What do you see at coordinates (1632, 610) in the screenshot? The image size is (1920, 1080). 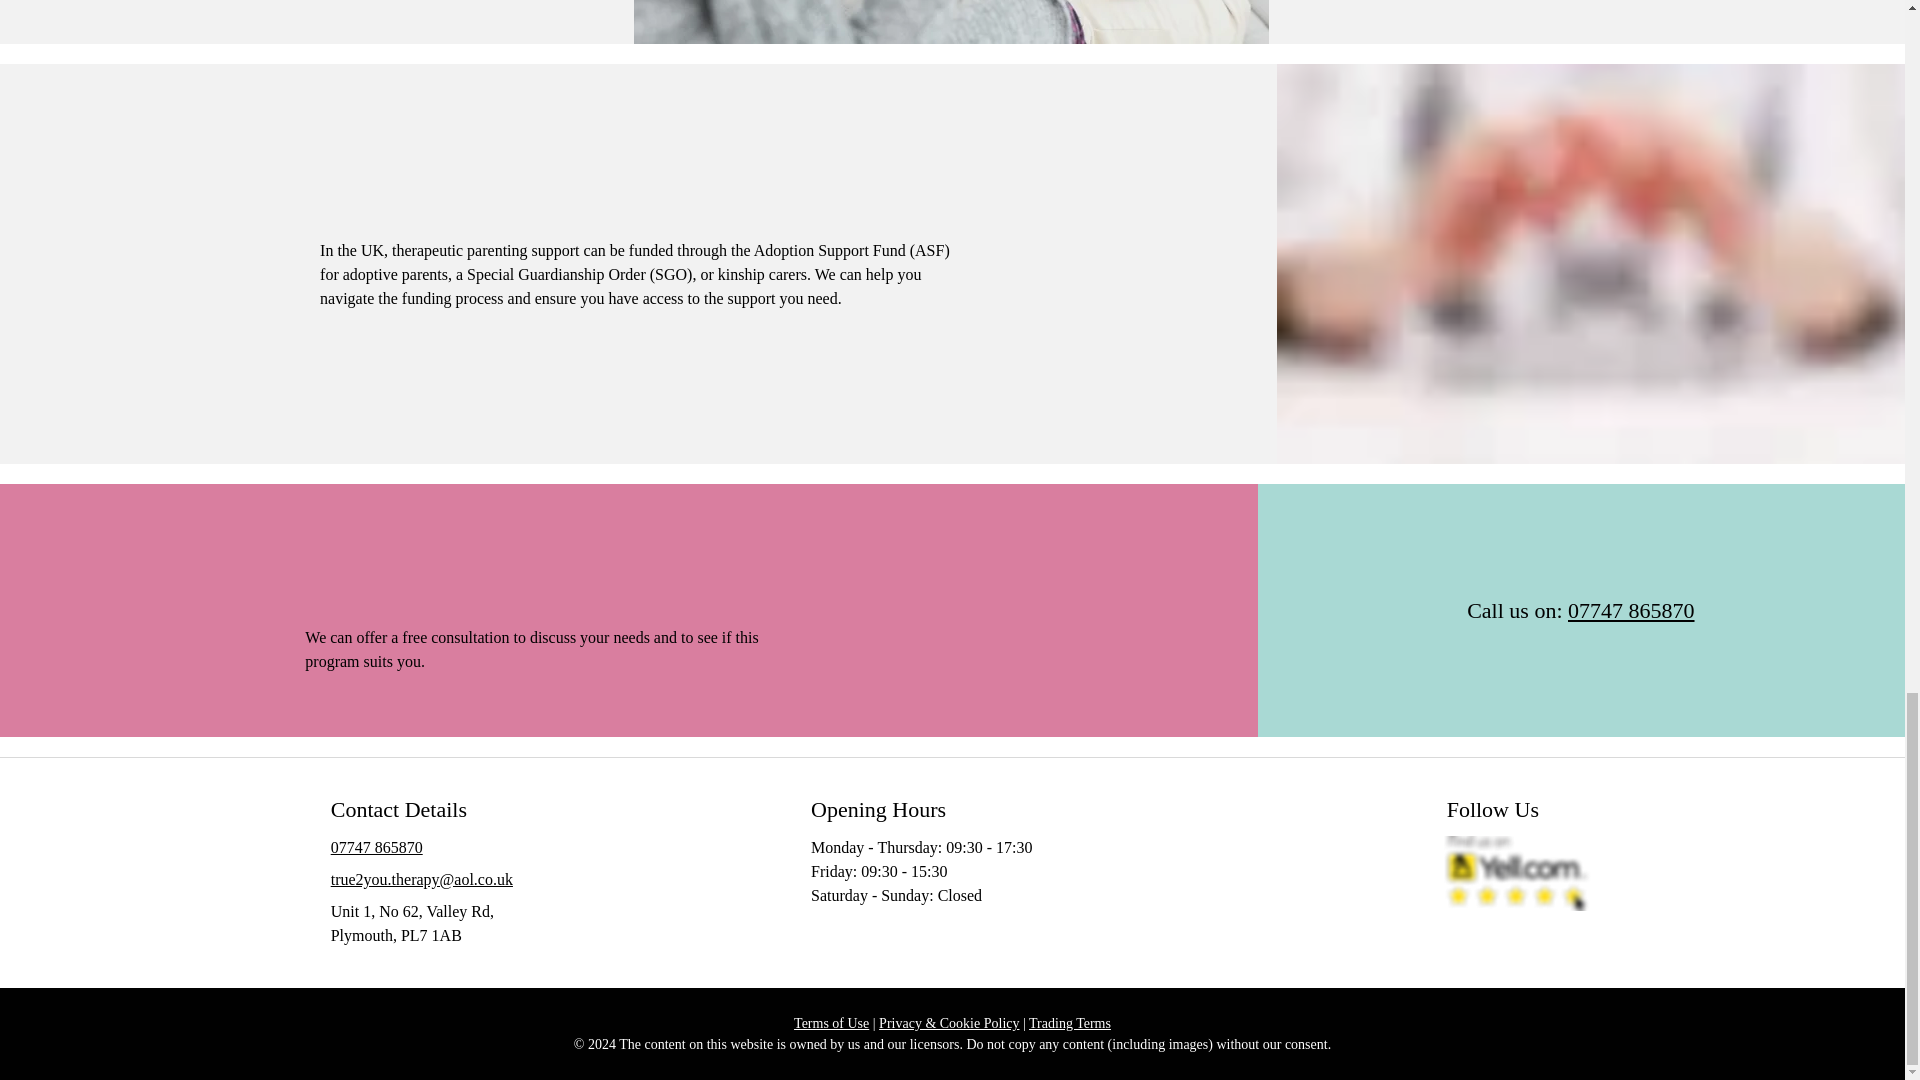 I see `07747 865870` at bounding box center [1632, 610].